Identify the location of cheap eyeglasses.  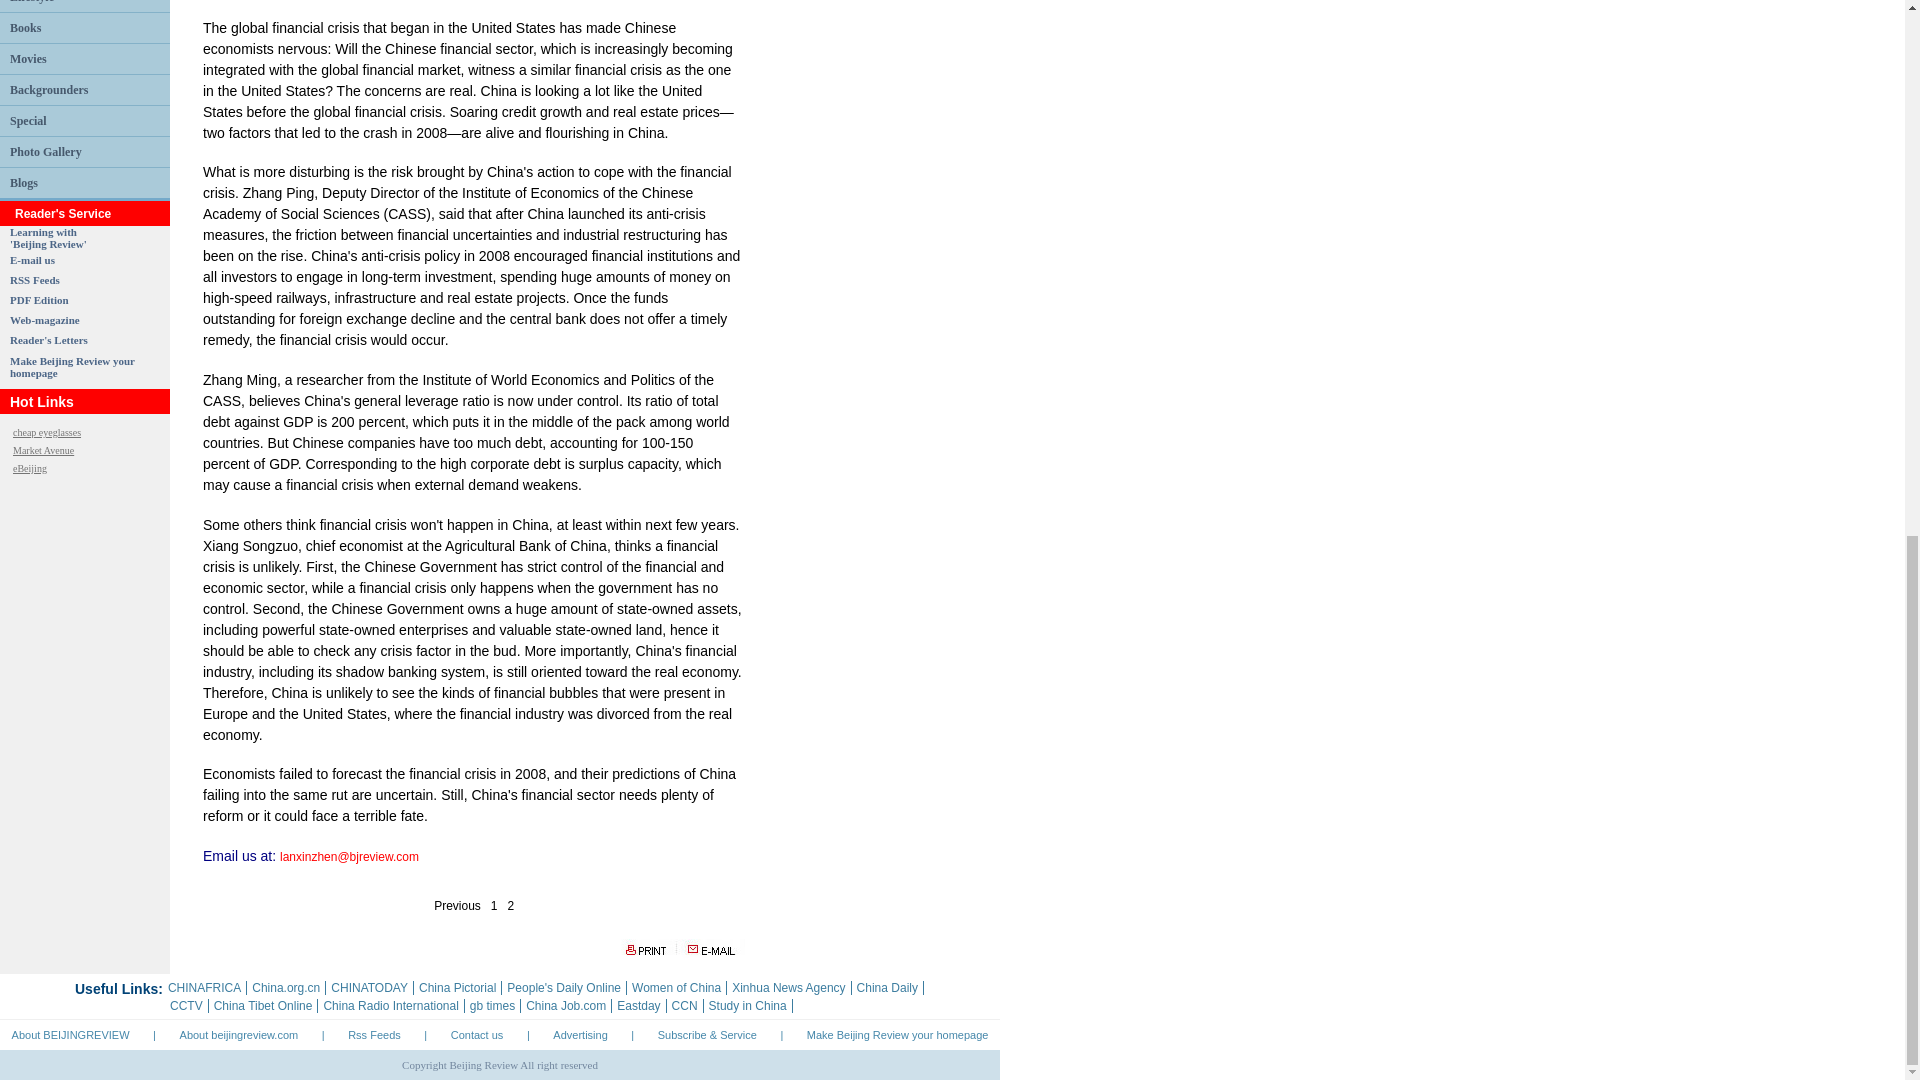
(46, 432).